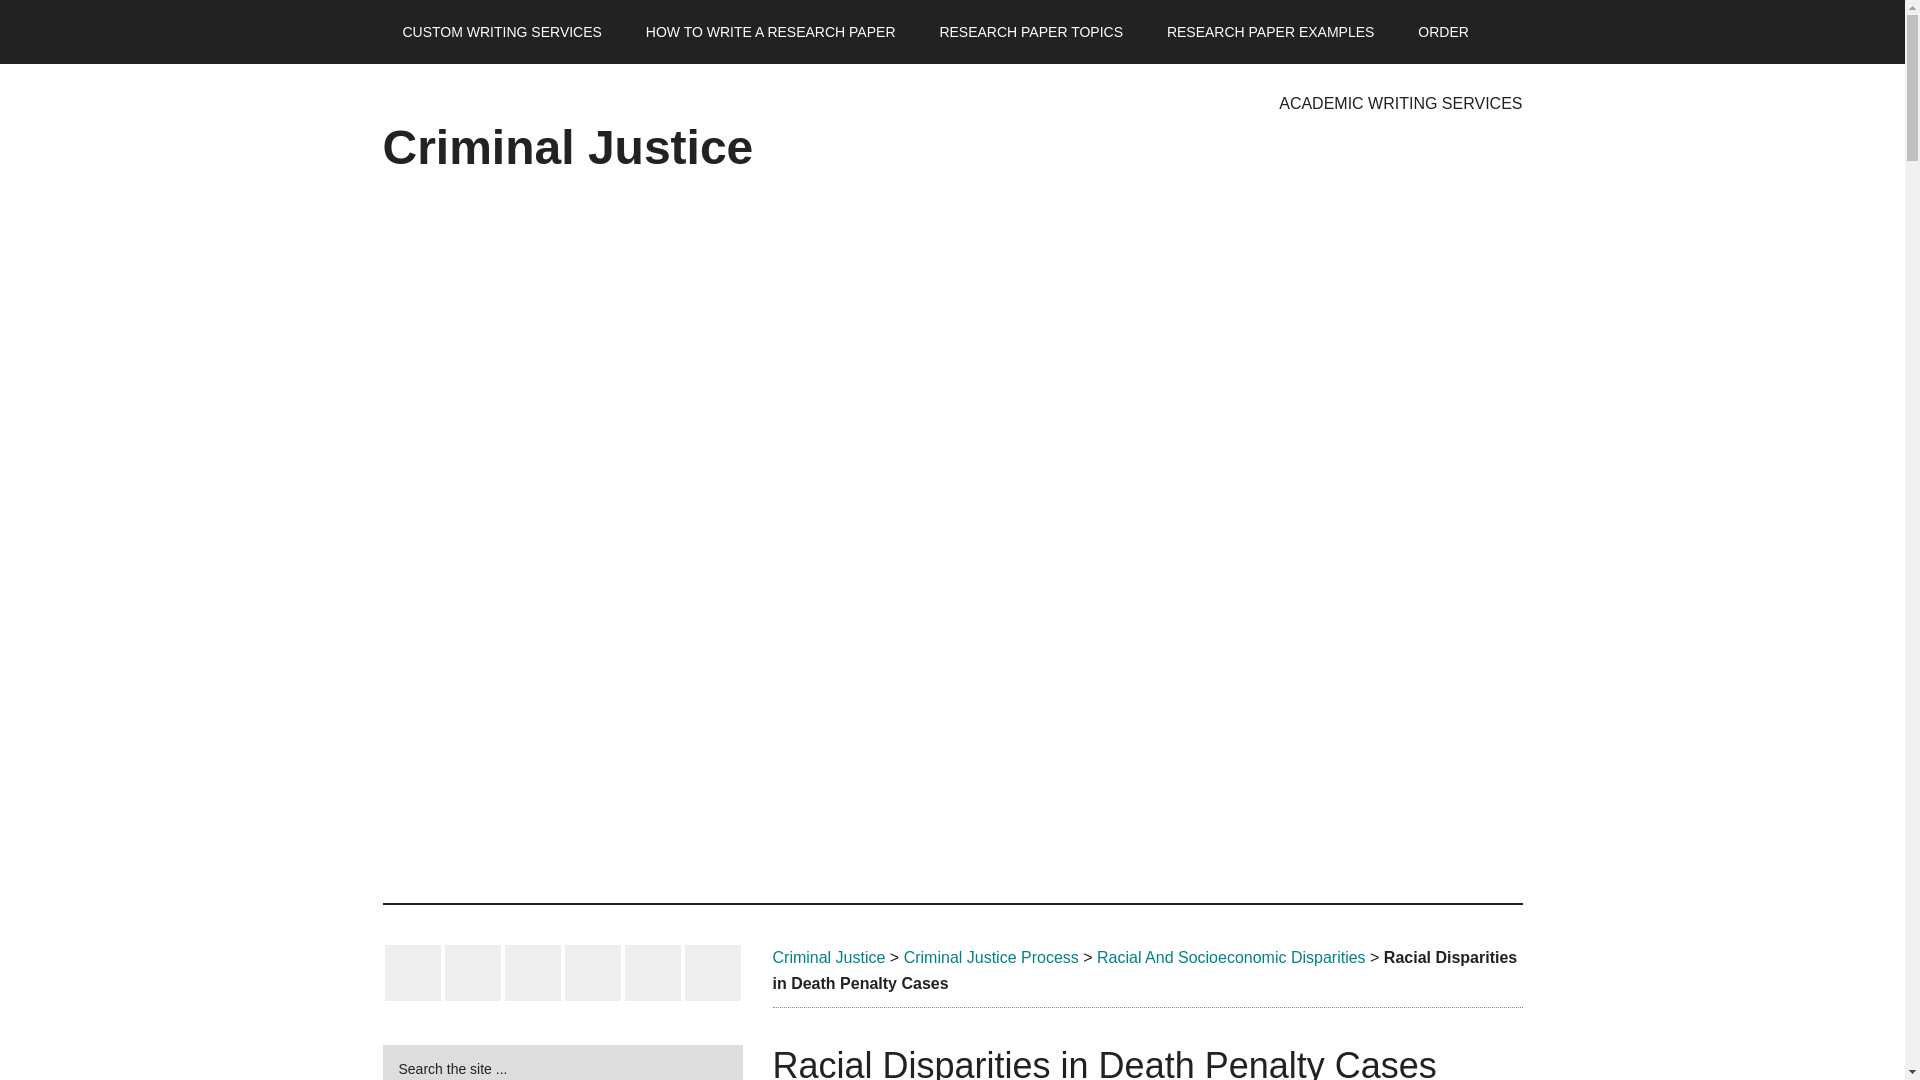 This screenshot has width=1920, height=1080. Describe the element at coordinates (501, 32) in the screenshot. I see `CUSTOM WRITING SERVICES` at that location.